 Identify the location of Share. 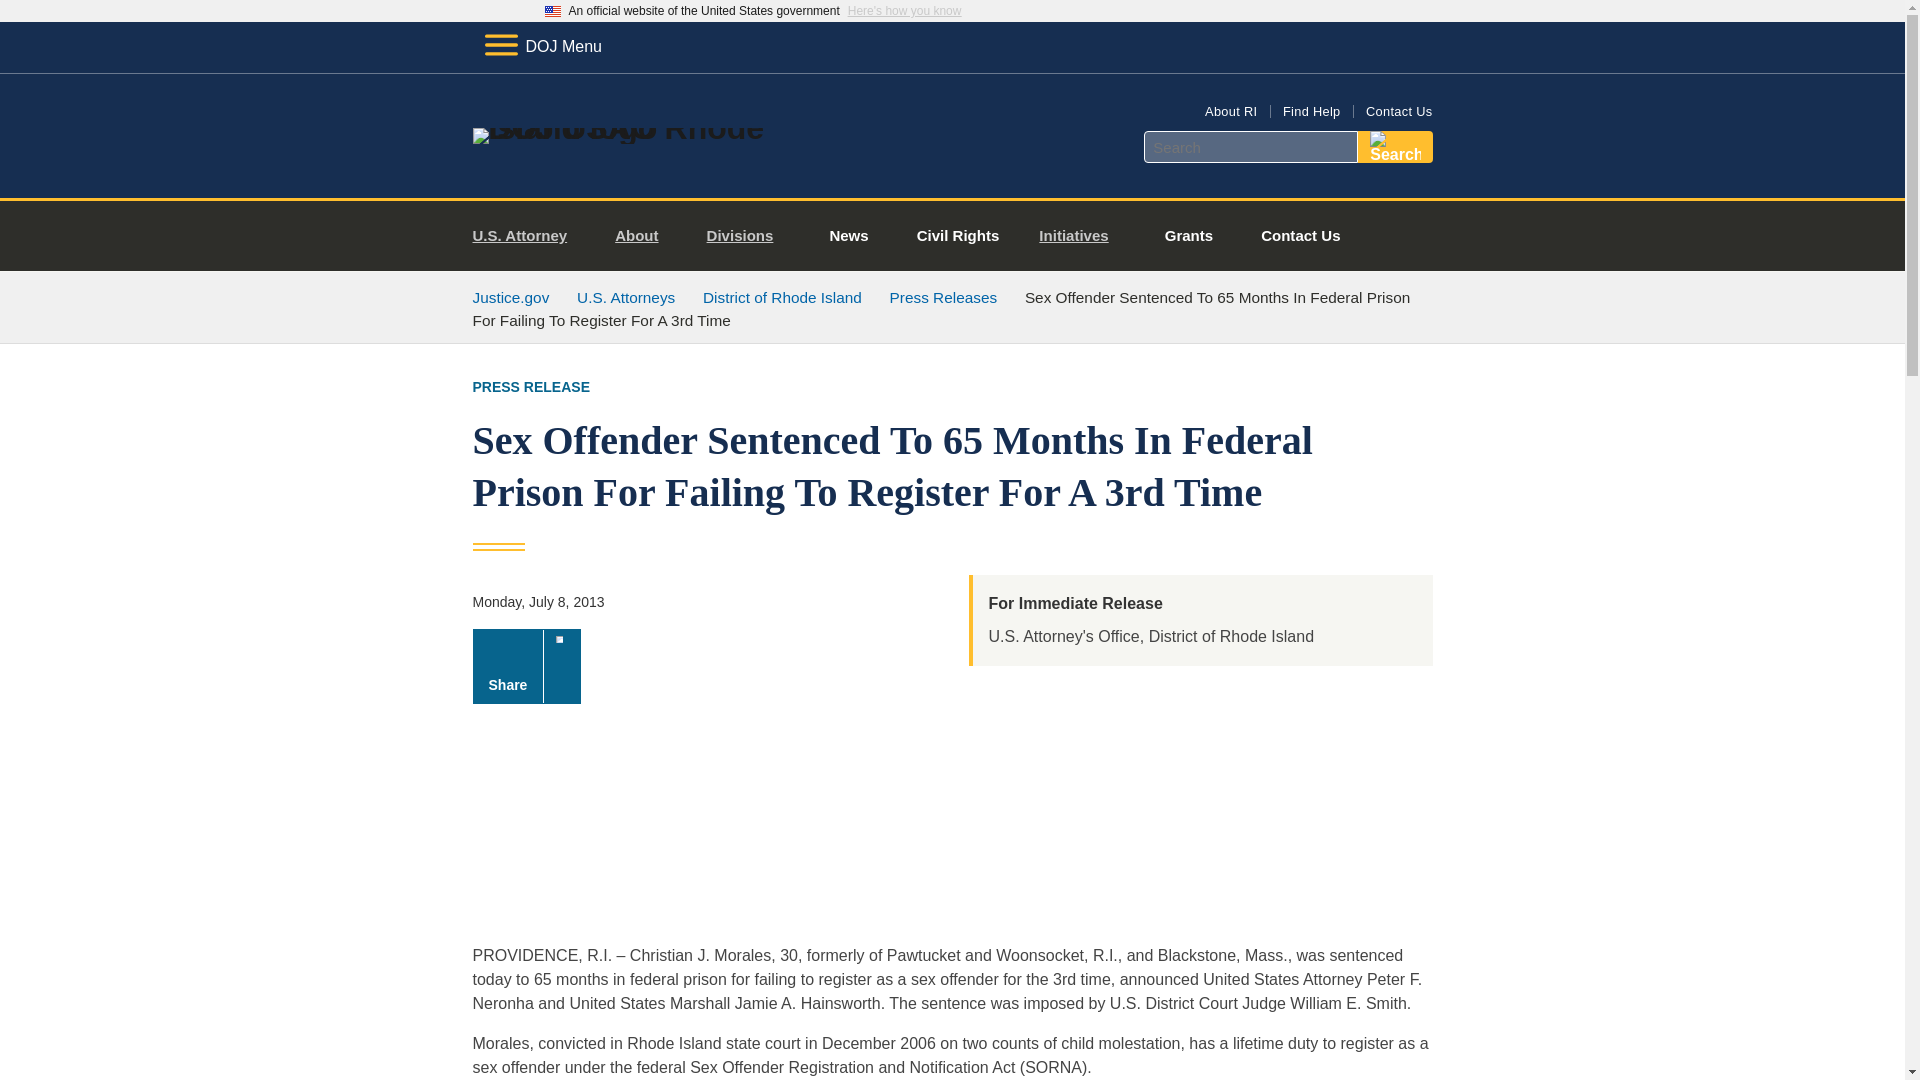
(526, 666).